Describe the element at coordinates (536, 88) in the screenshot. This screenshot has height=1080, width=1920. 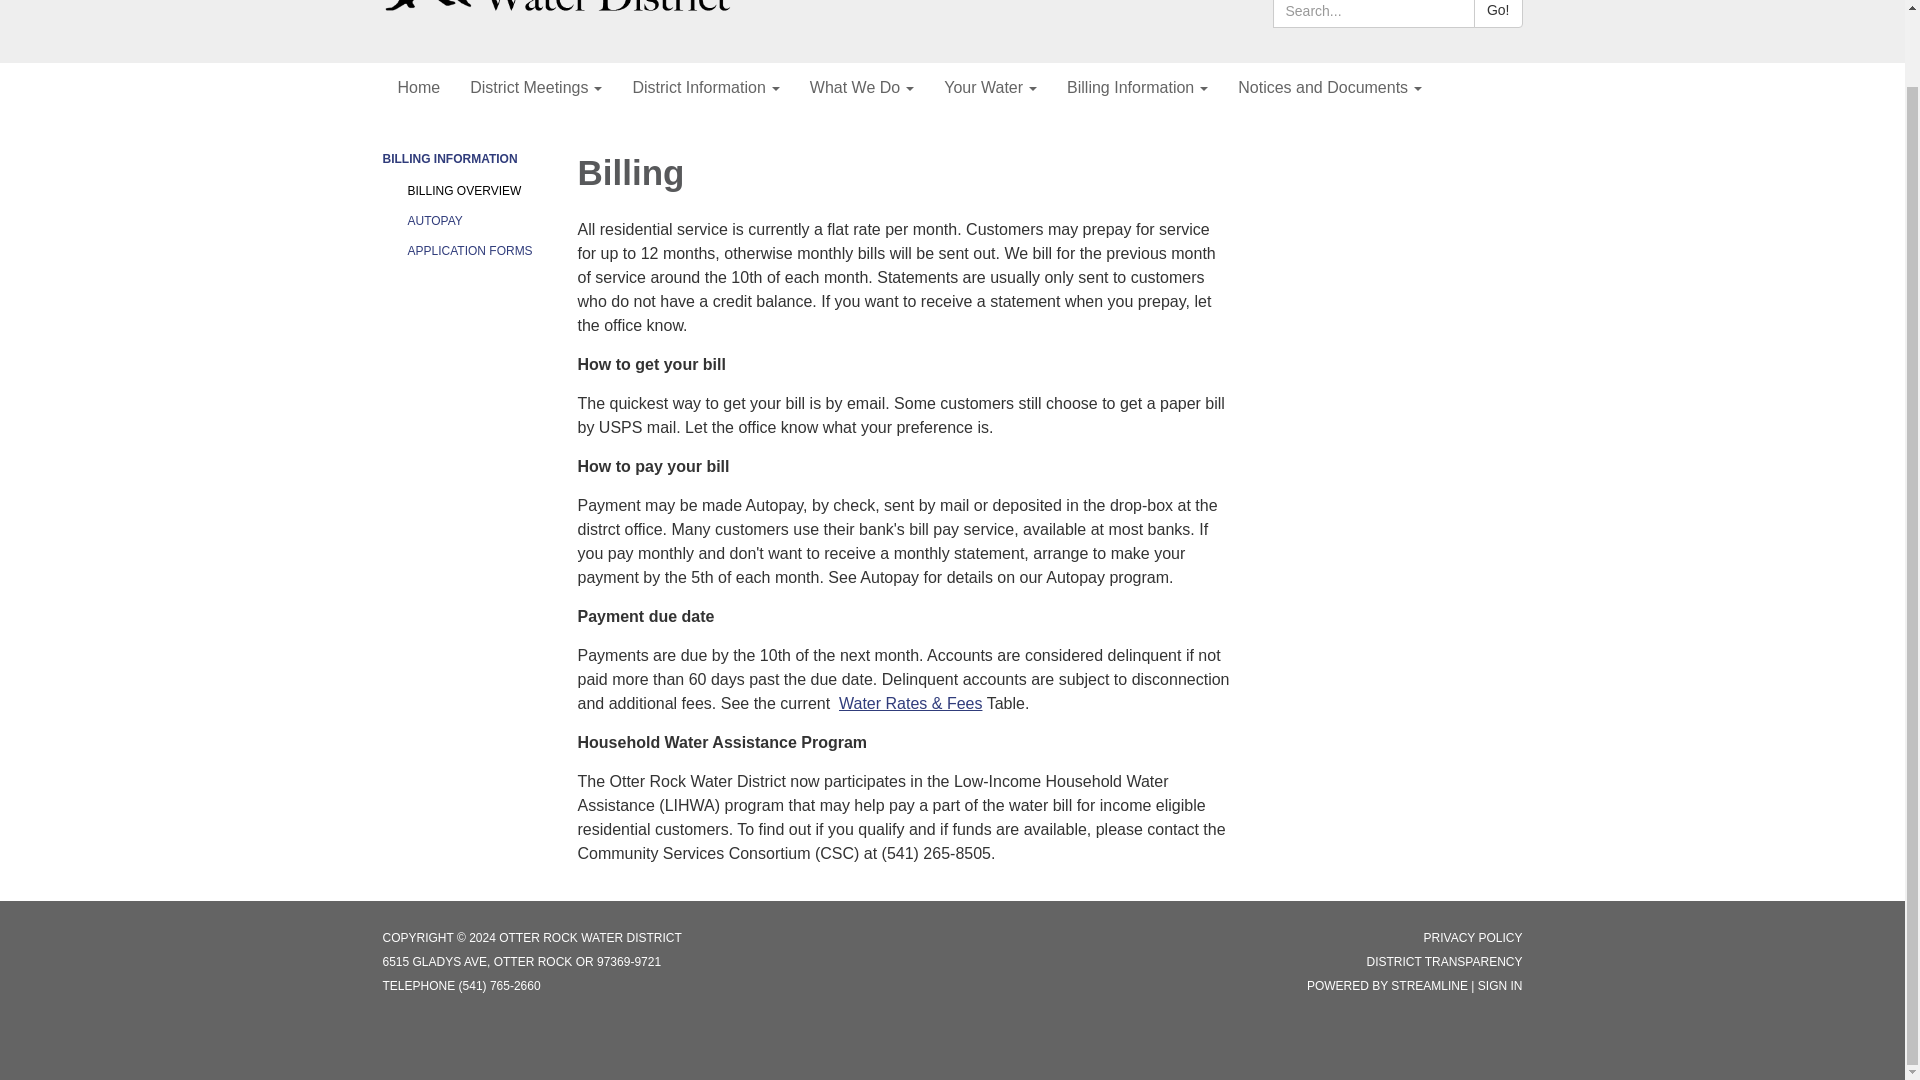
I see `District Meetings` at that location.